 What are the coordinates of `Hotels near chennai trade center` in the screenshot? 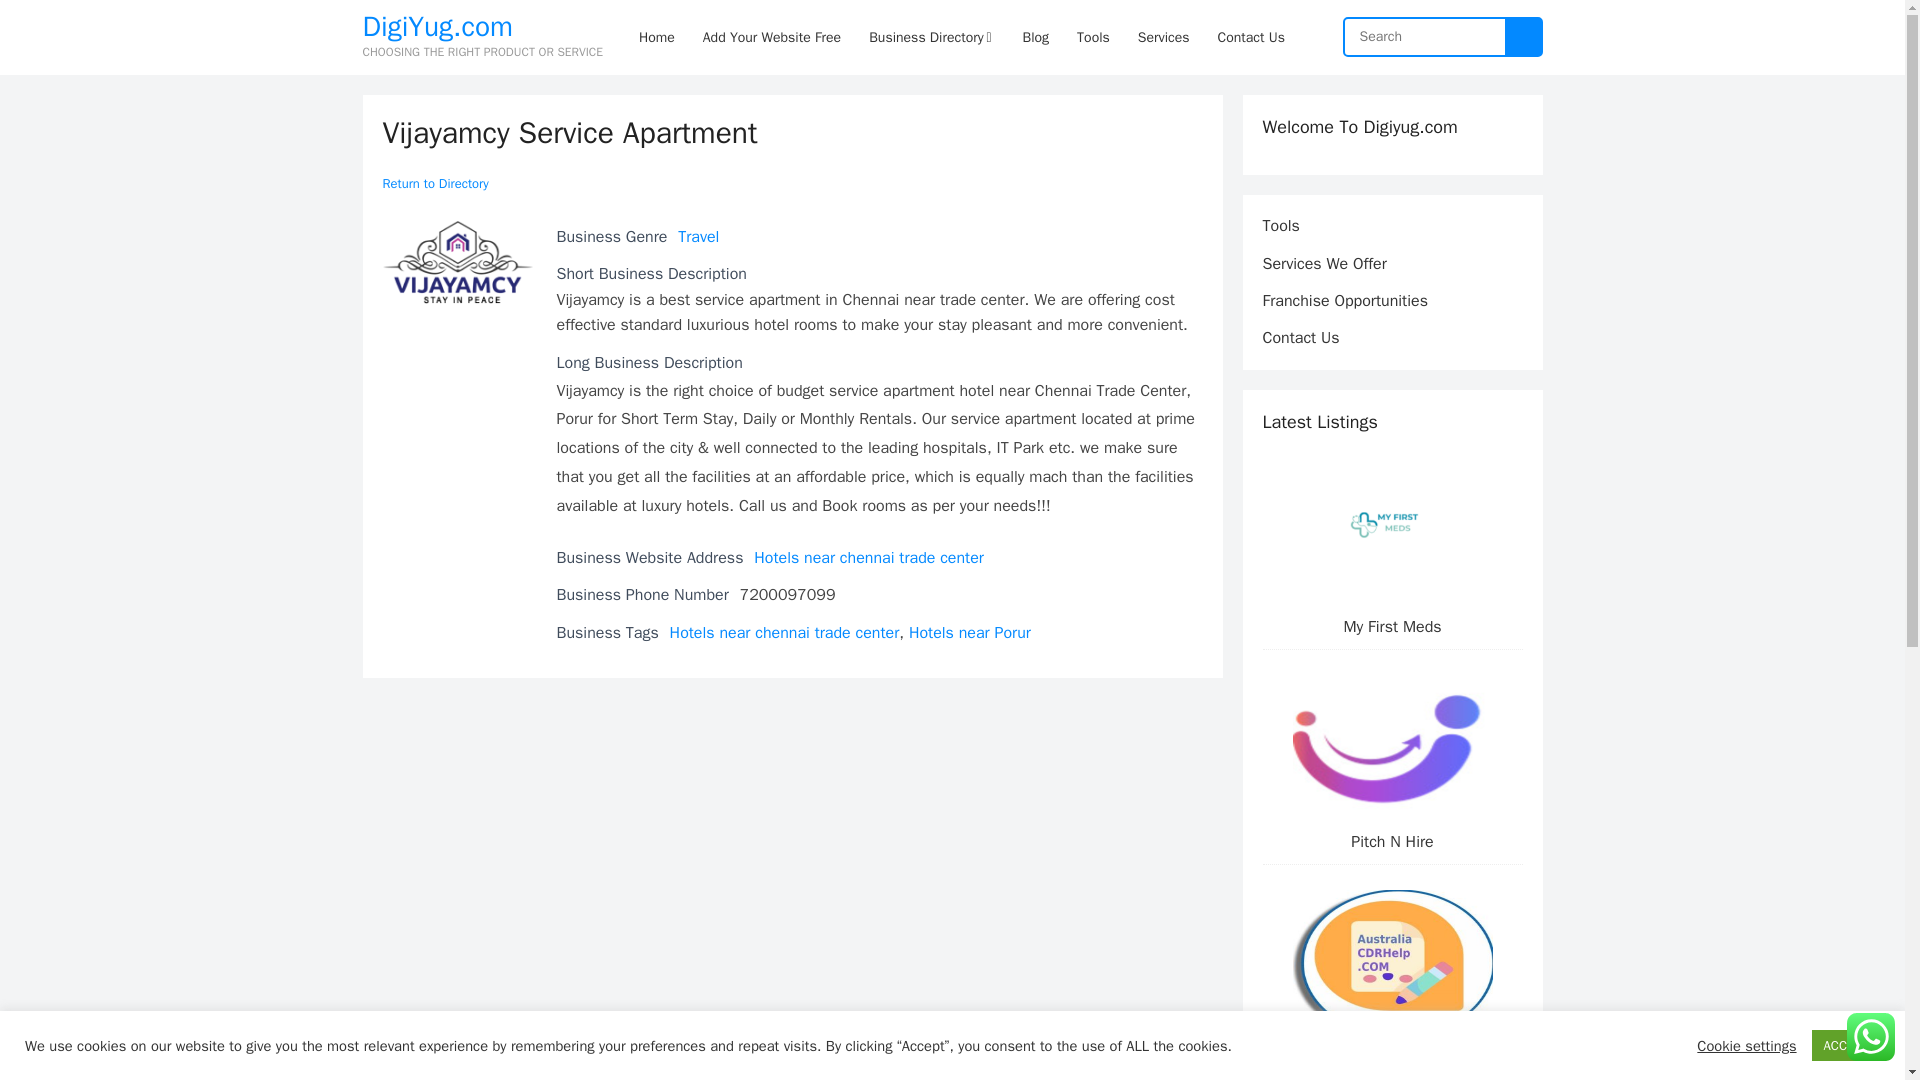 It's located at (868, 558).